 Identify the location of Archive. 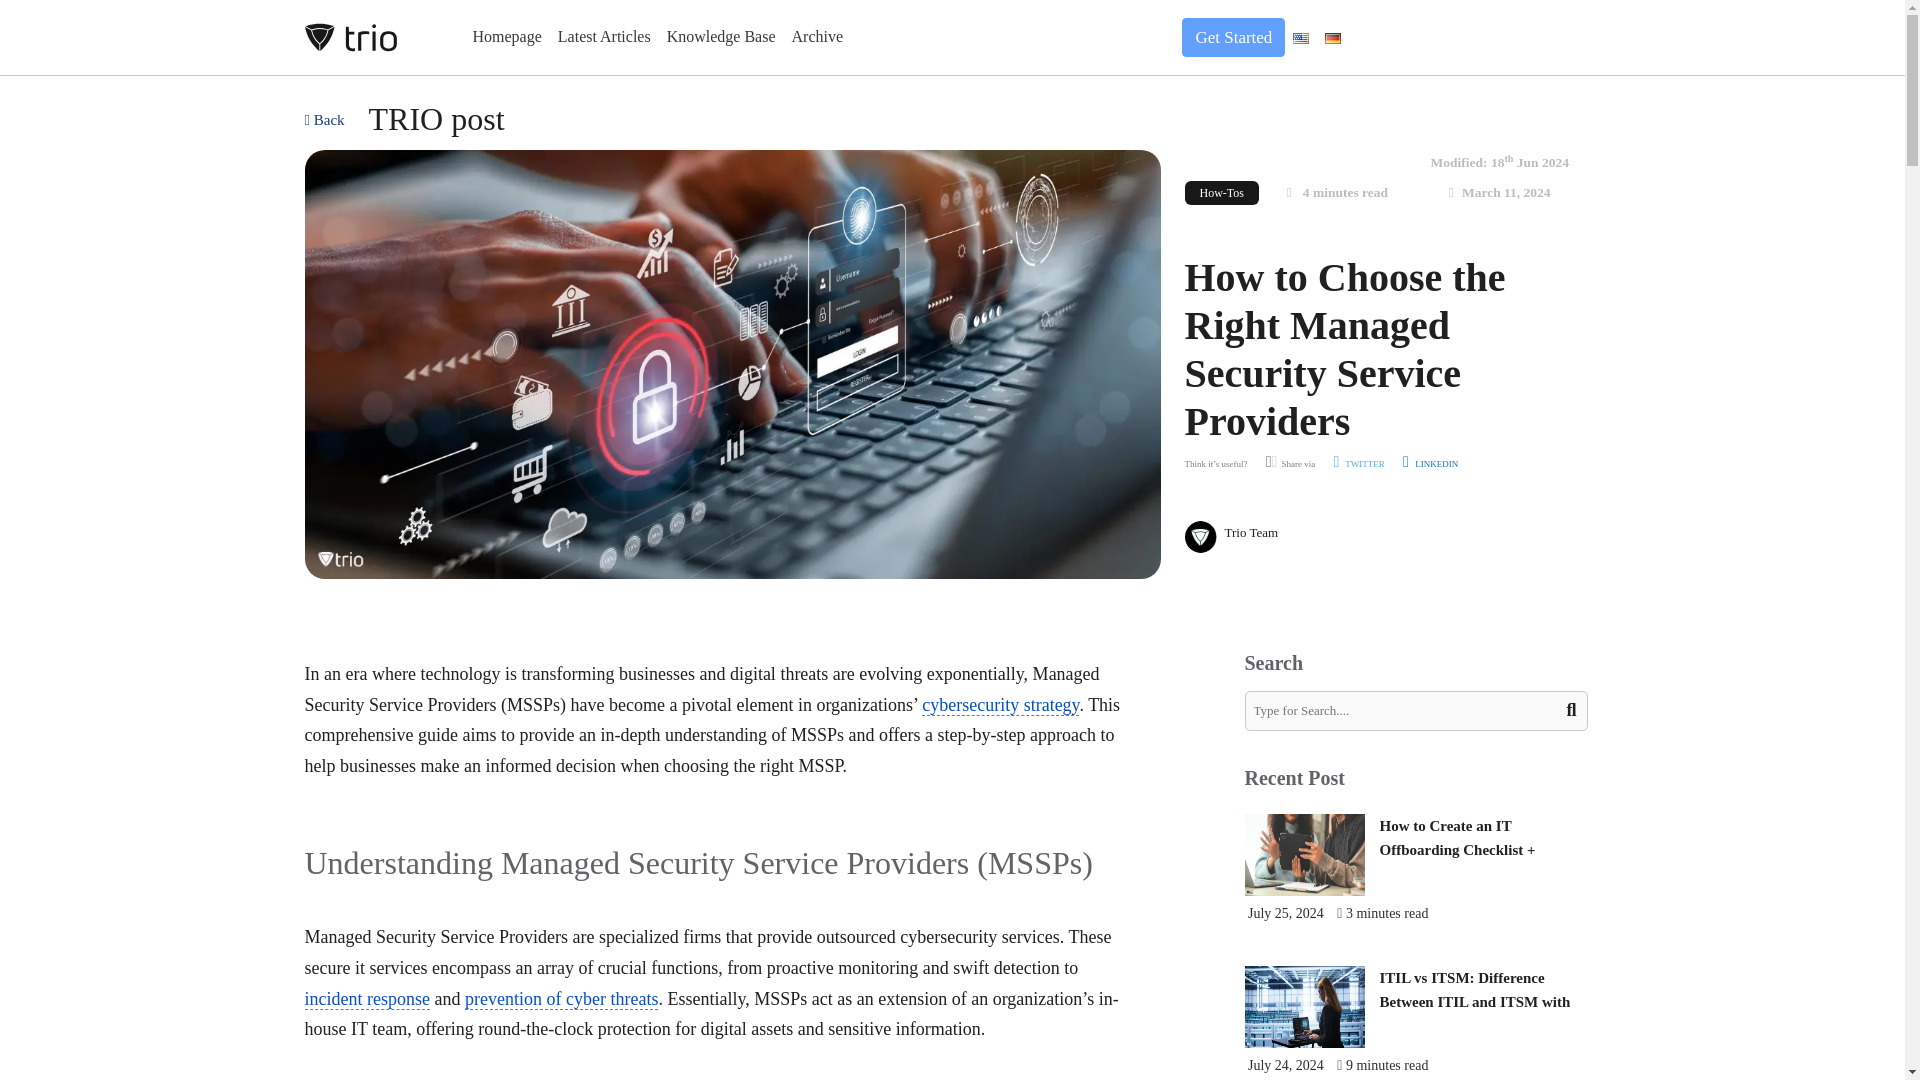
(818, 37).